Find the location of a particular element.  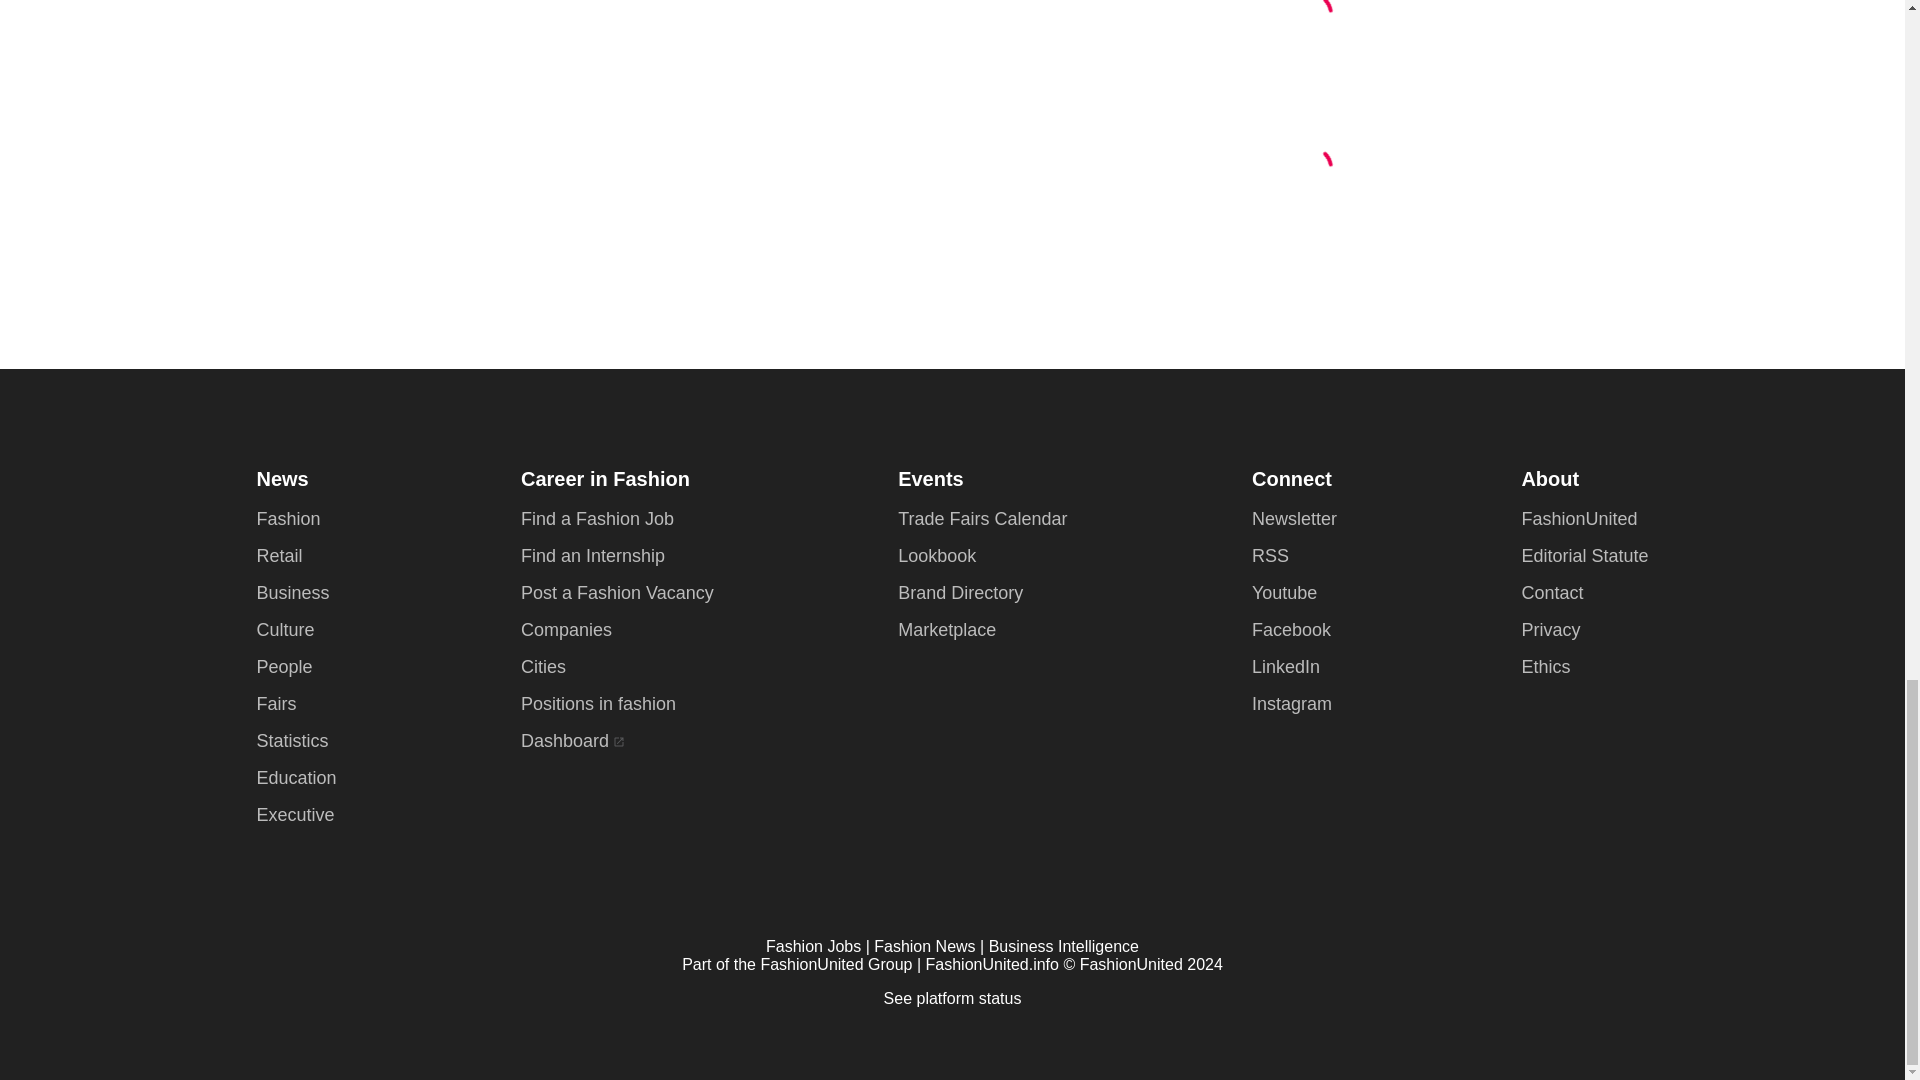

Fairs is located at coordinates (982, 518).